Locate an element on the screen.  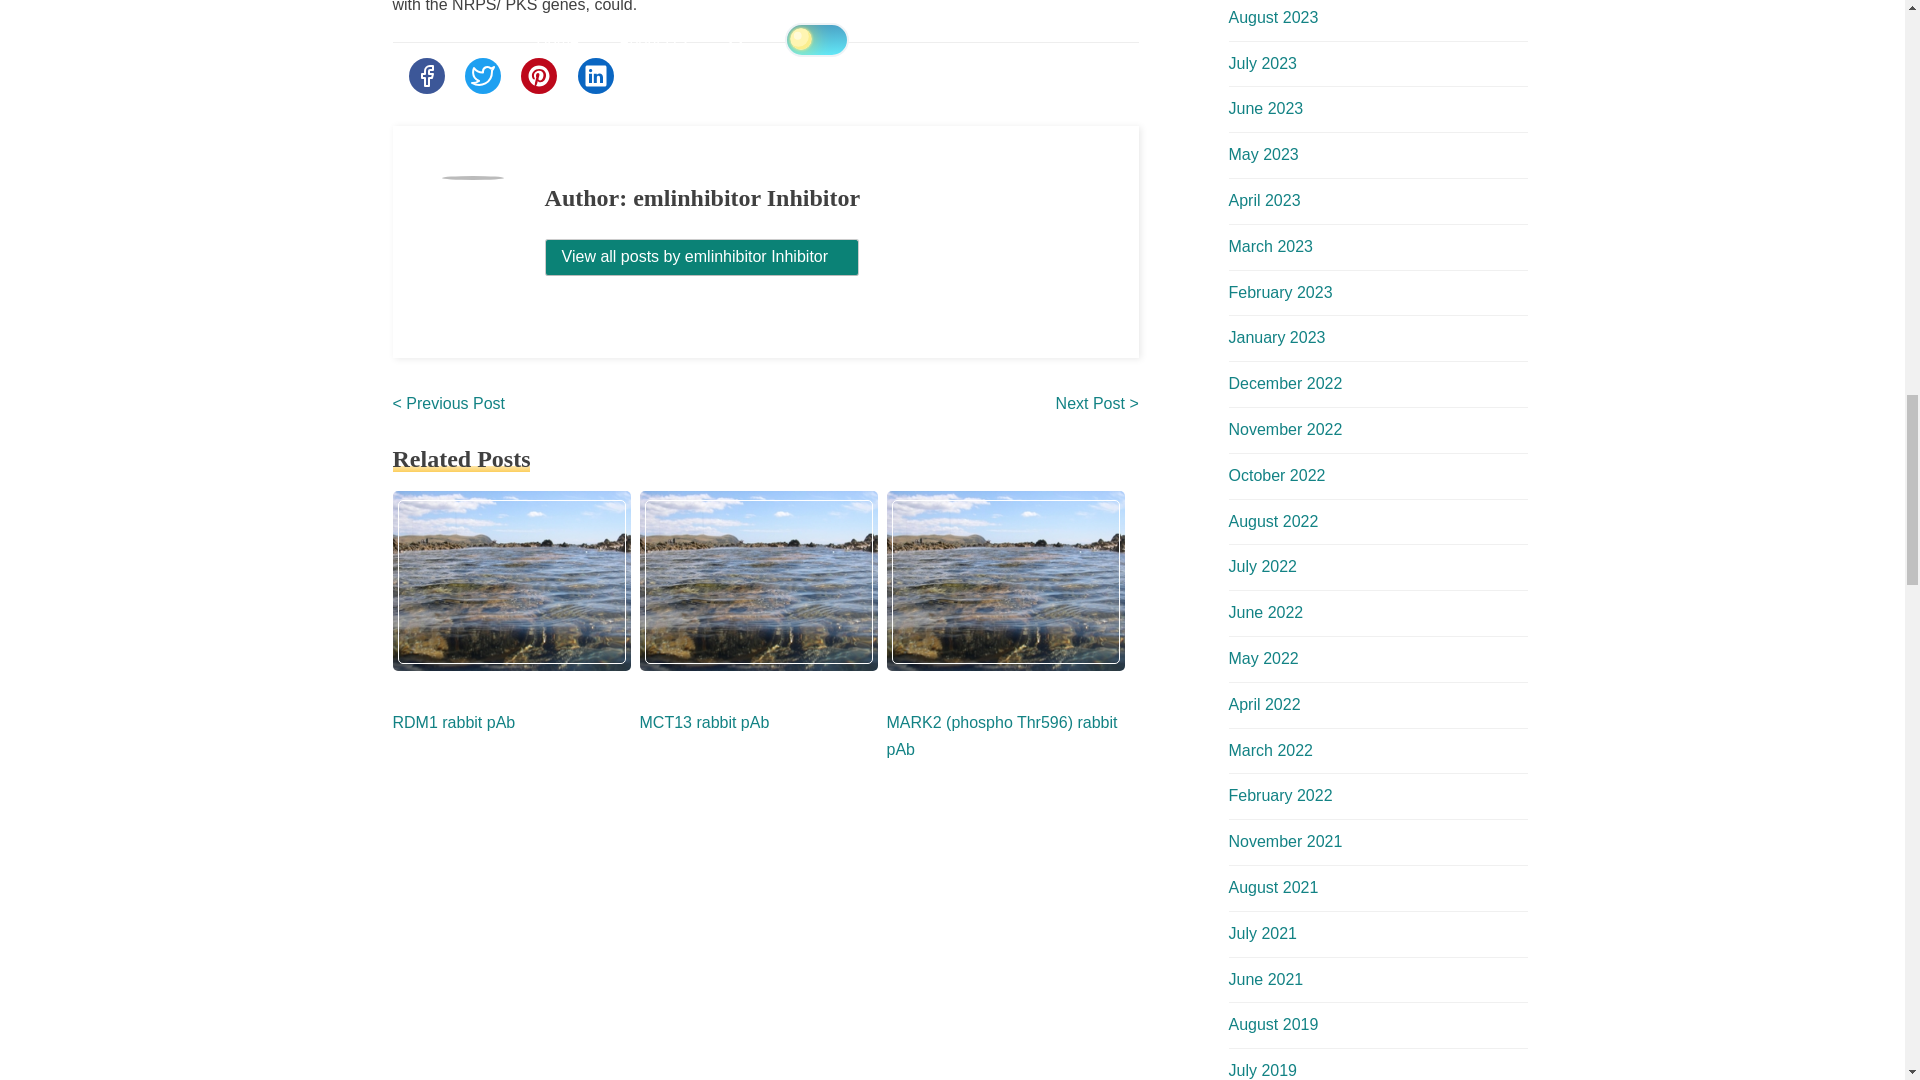
MCT13 rabbit pAb is located at coordinates (704, 722).